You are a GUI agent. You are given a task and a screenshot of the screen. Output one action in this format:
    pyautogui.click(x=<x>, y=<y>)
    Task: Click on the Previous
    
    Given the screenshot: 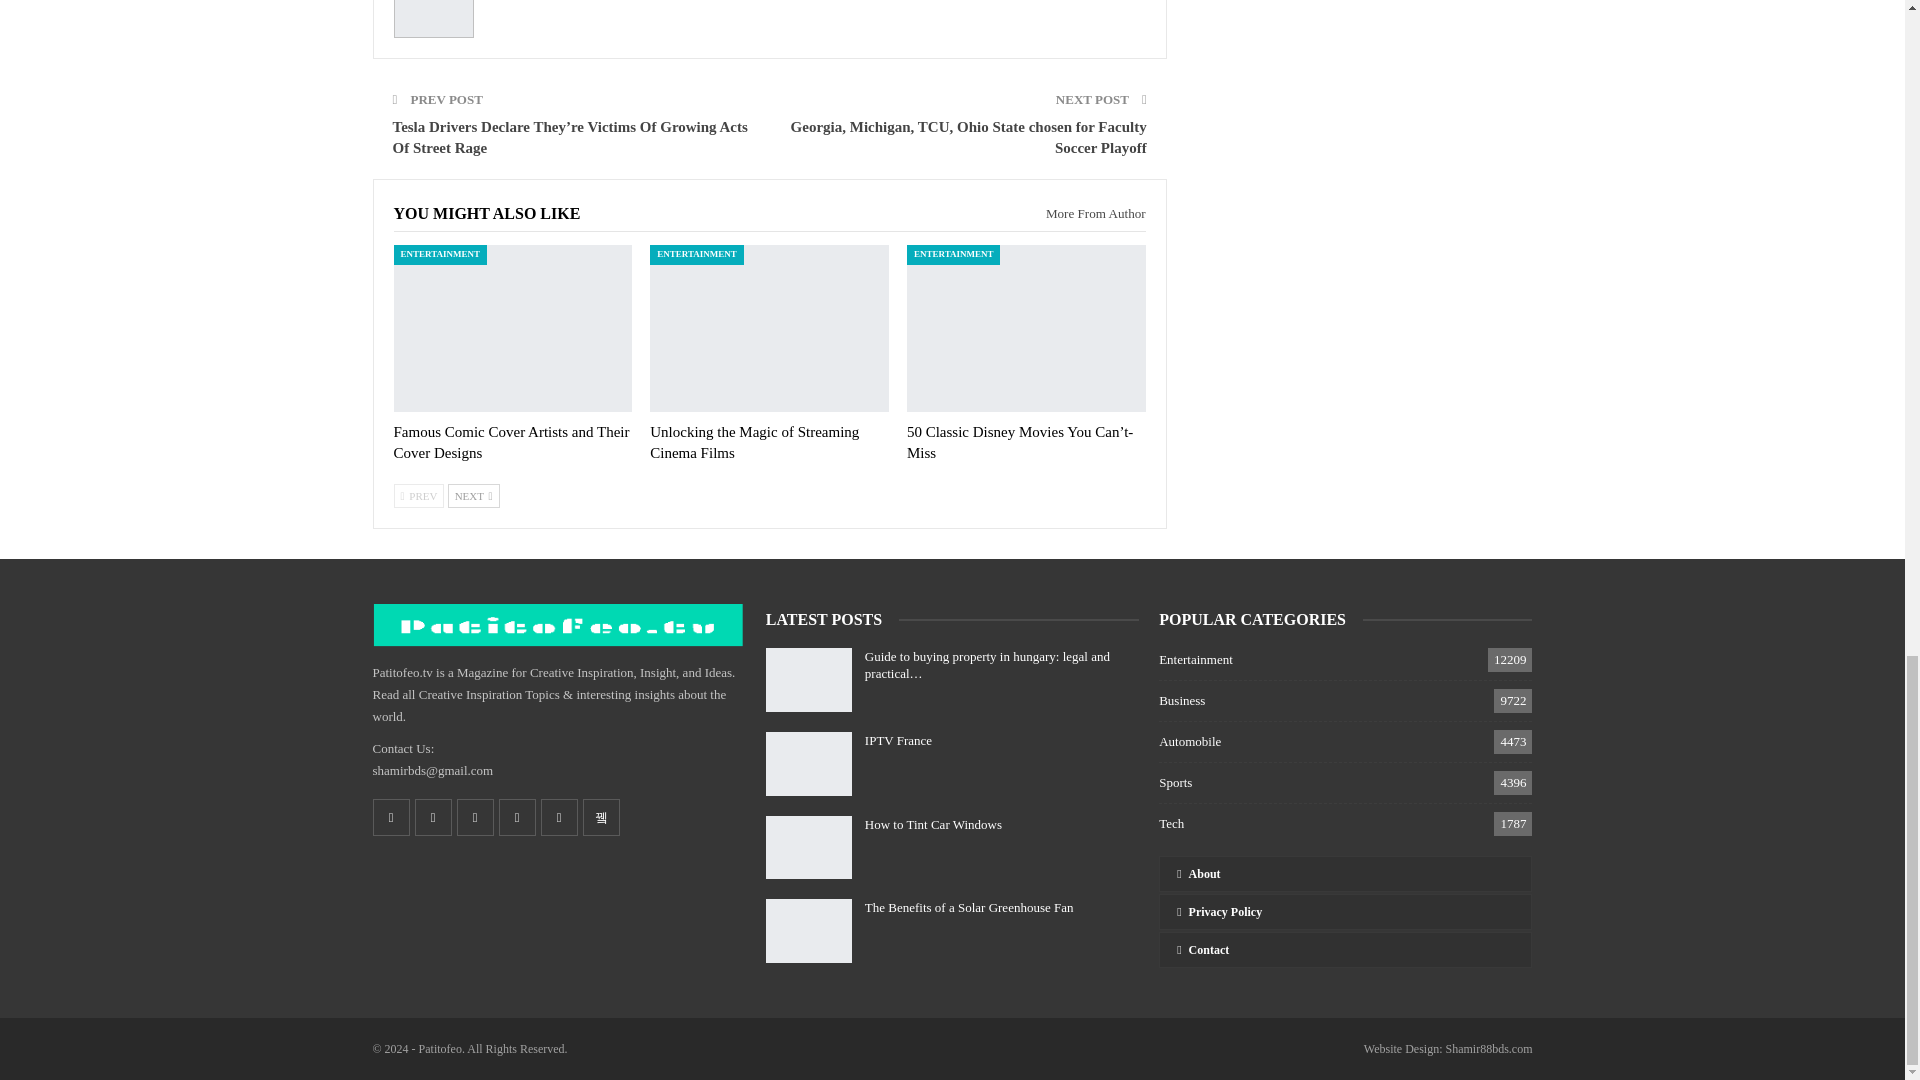 What is the action you would take?
    pyautogui.click(x=419, y=495)
    